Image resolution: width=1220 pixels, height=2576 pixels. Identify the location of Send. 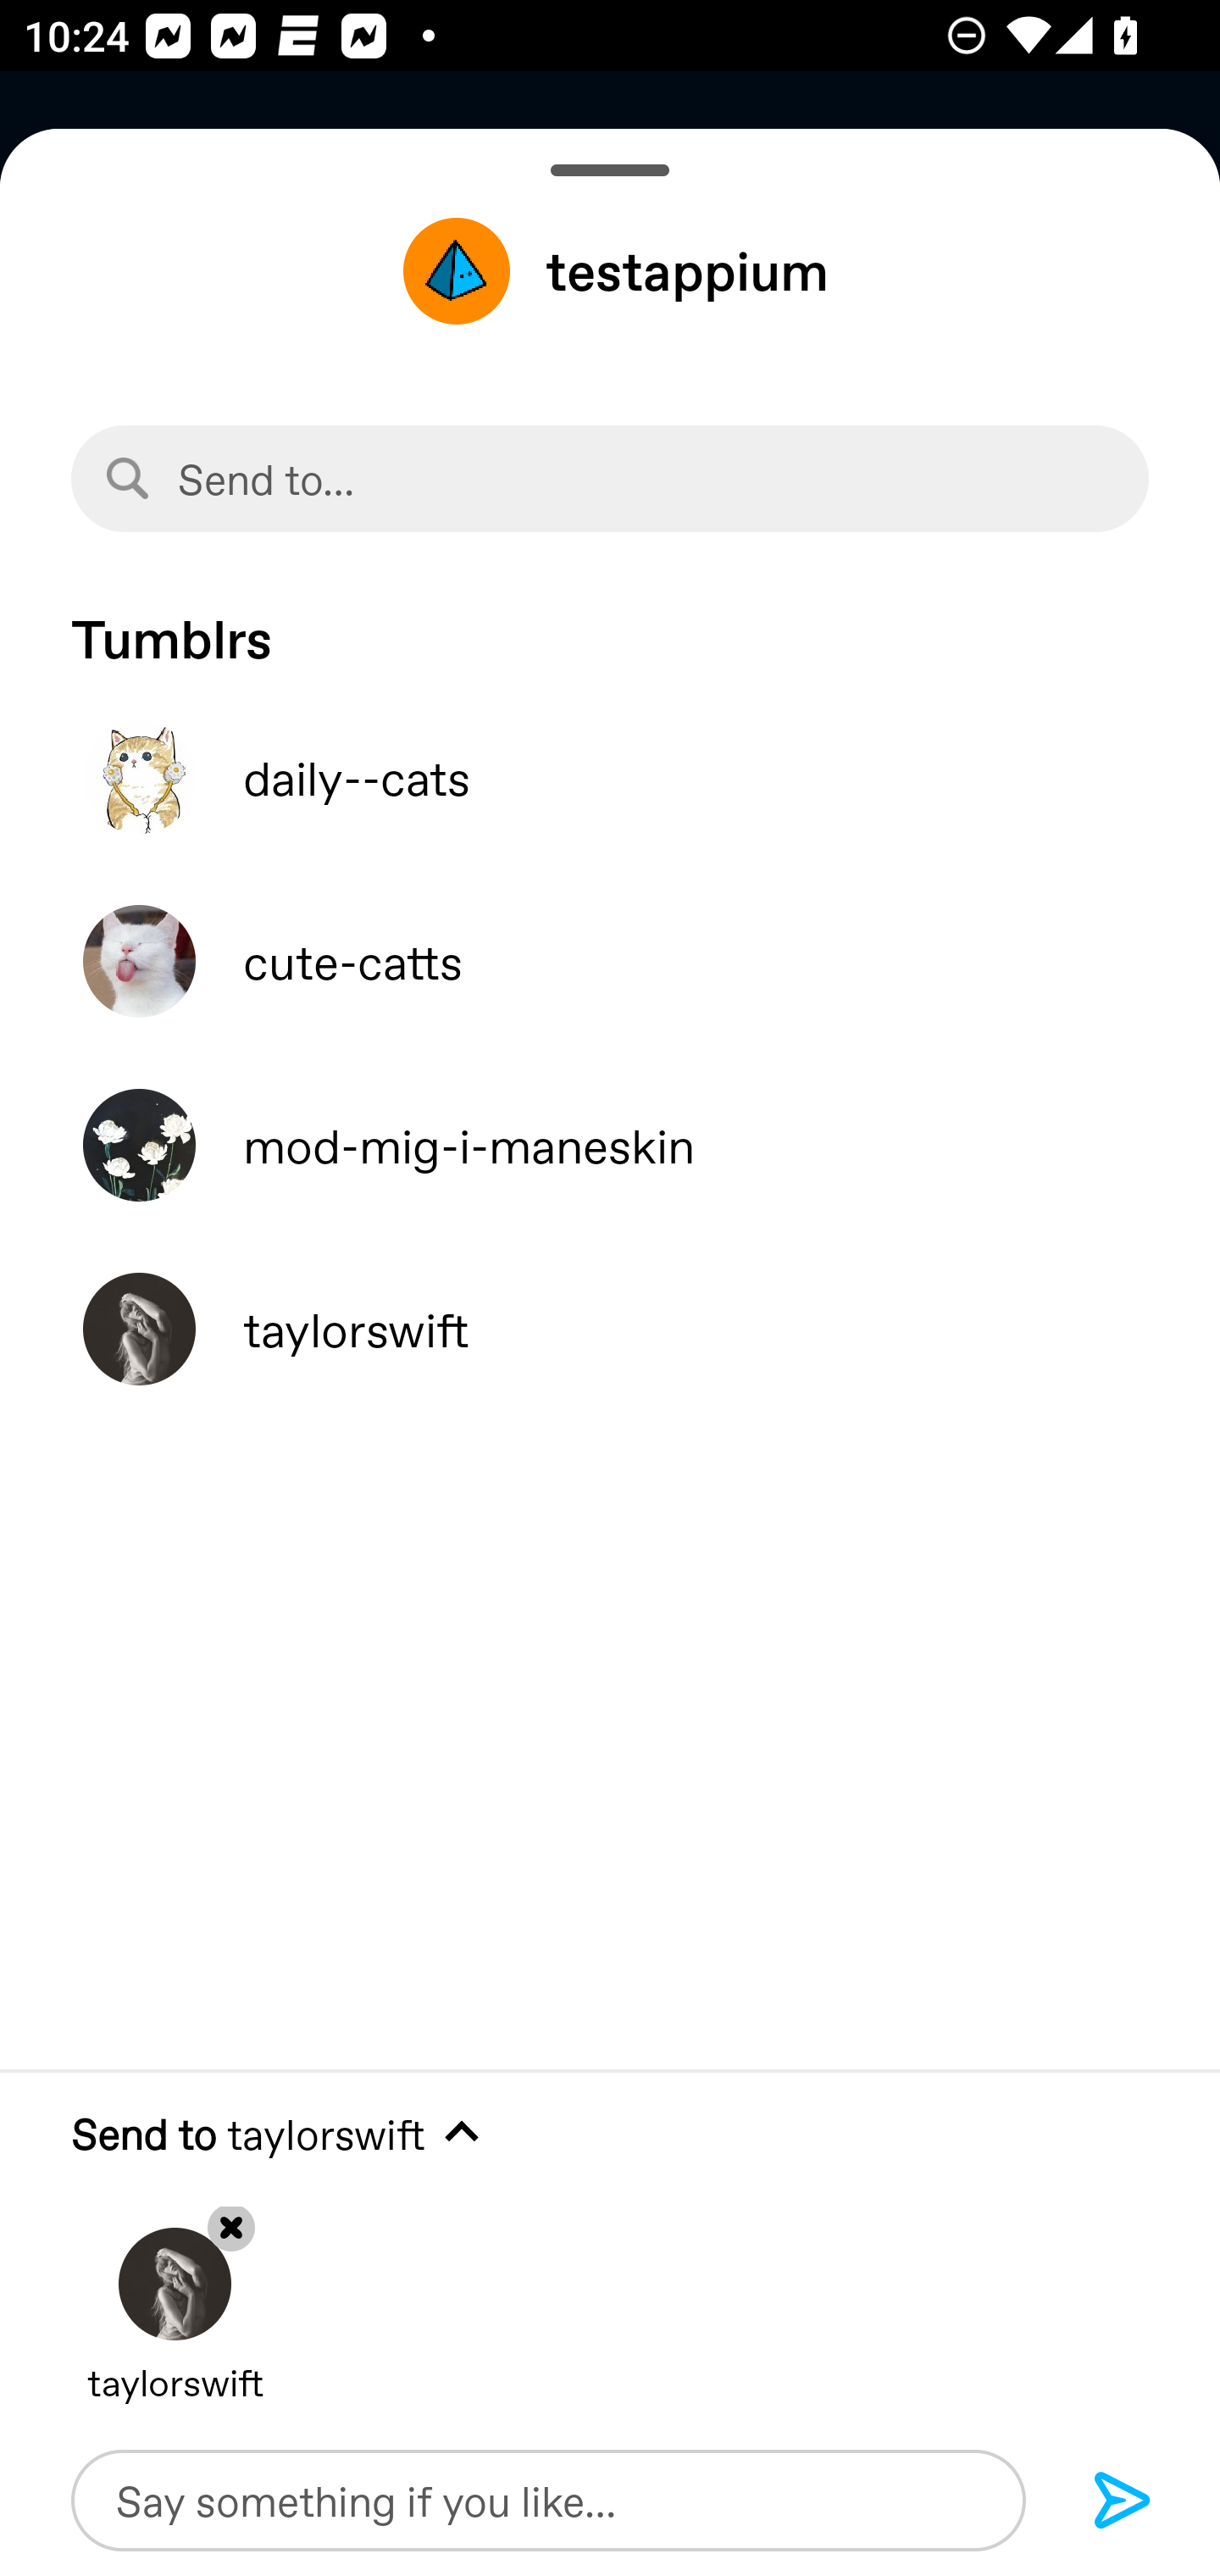
(1123, 2501).